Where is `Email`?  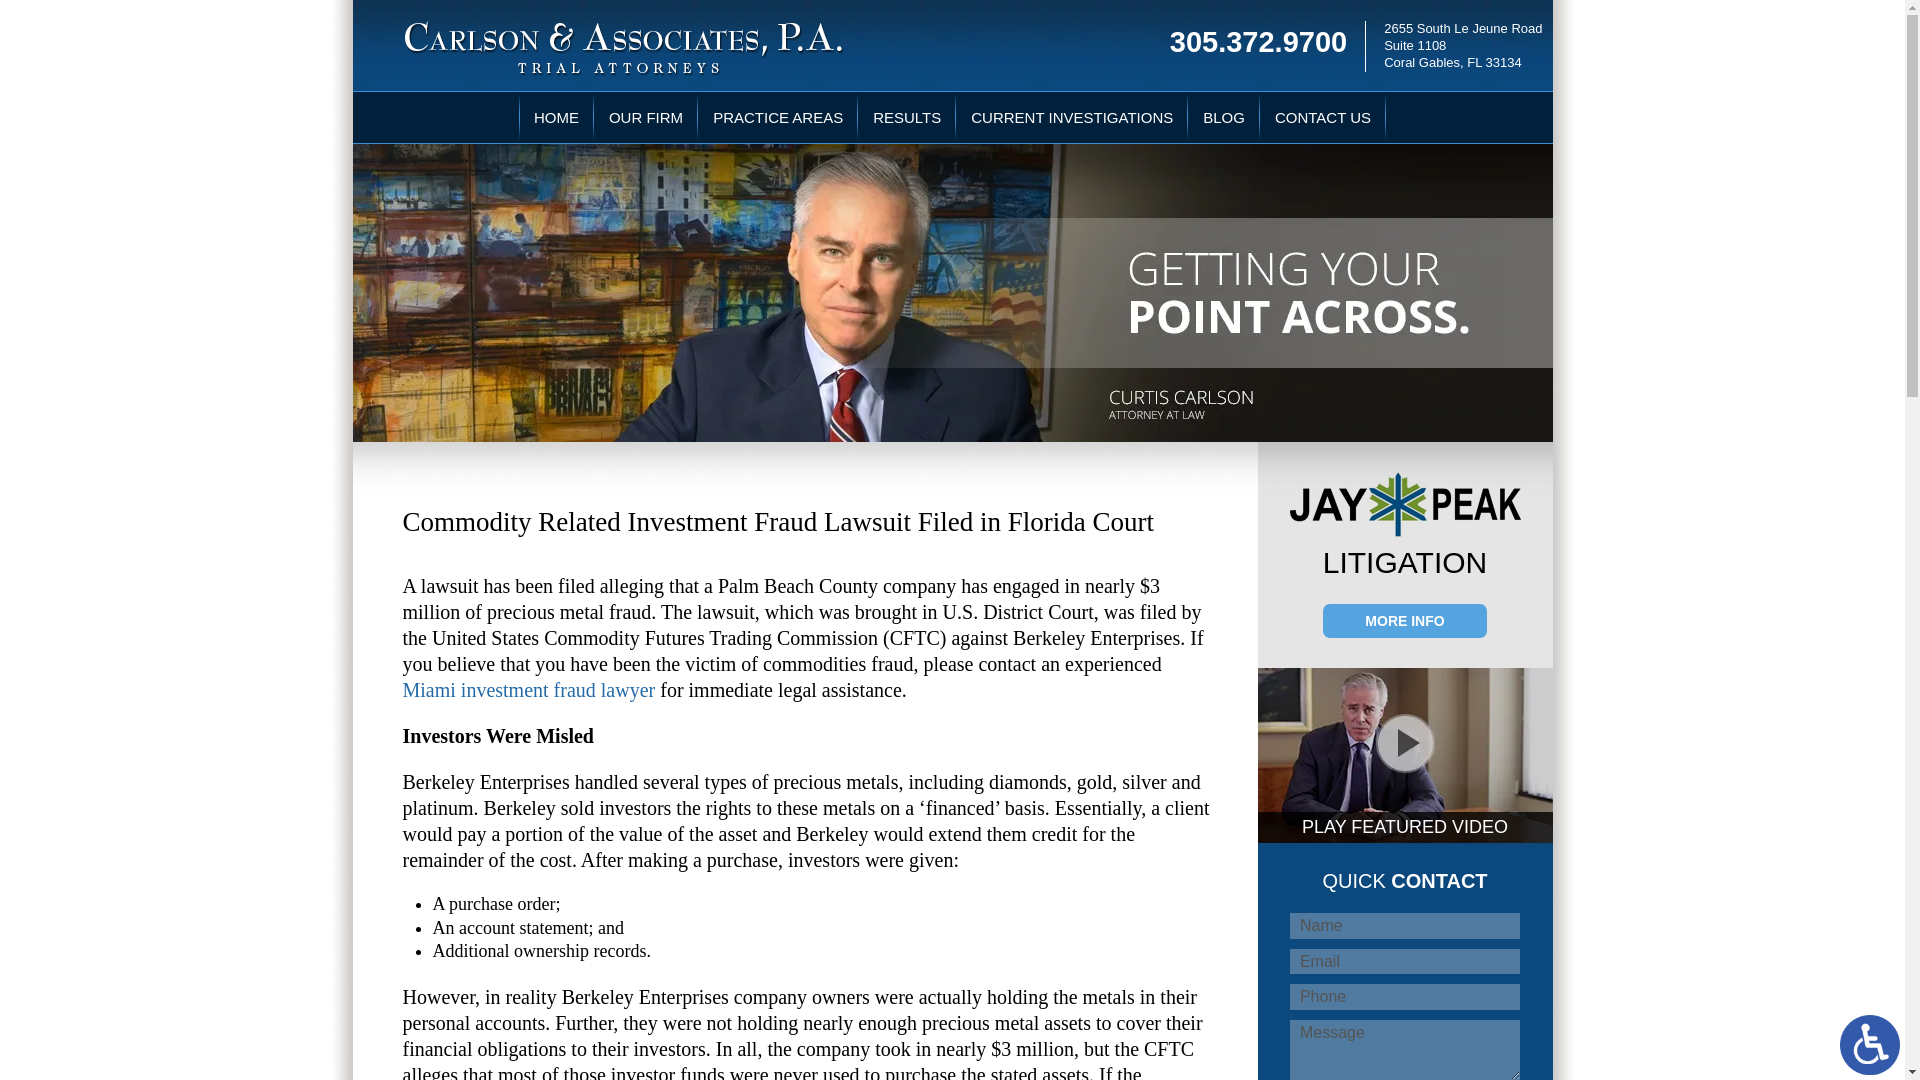
Email is located at coordinates (1405, 962).